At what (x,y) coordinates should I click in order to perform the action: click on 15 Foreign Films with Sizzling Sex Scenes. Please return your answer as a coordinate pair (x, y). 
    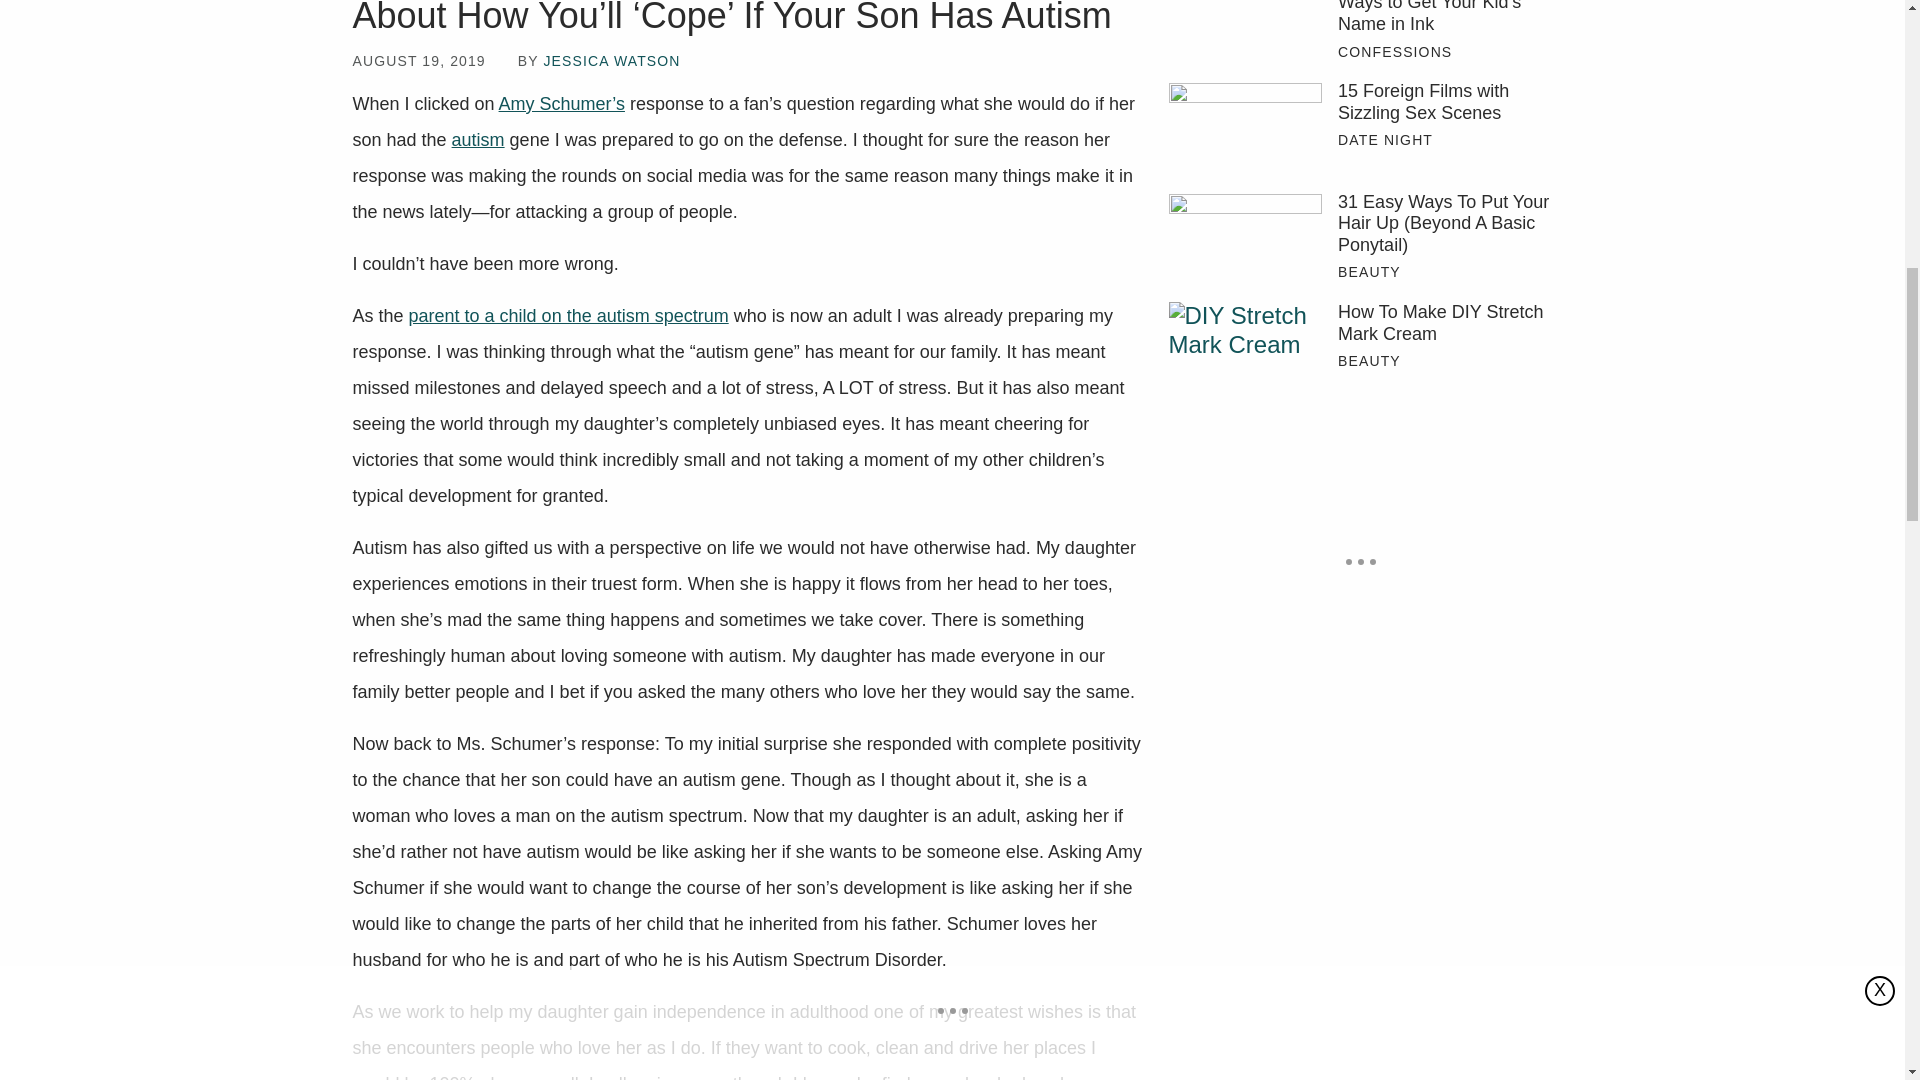
    Looking at the image, I should click on (1244, 132).